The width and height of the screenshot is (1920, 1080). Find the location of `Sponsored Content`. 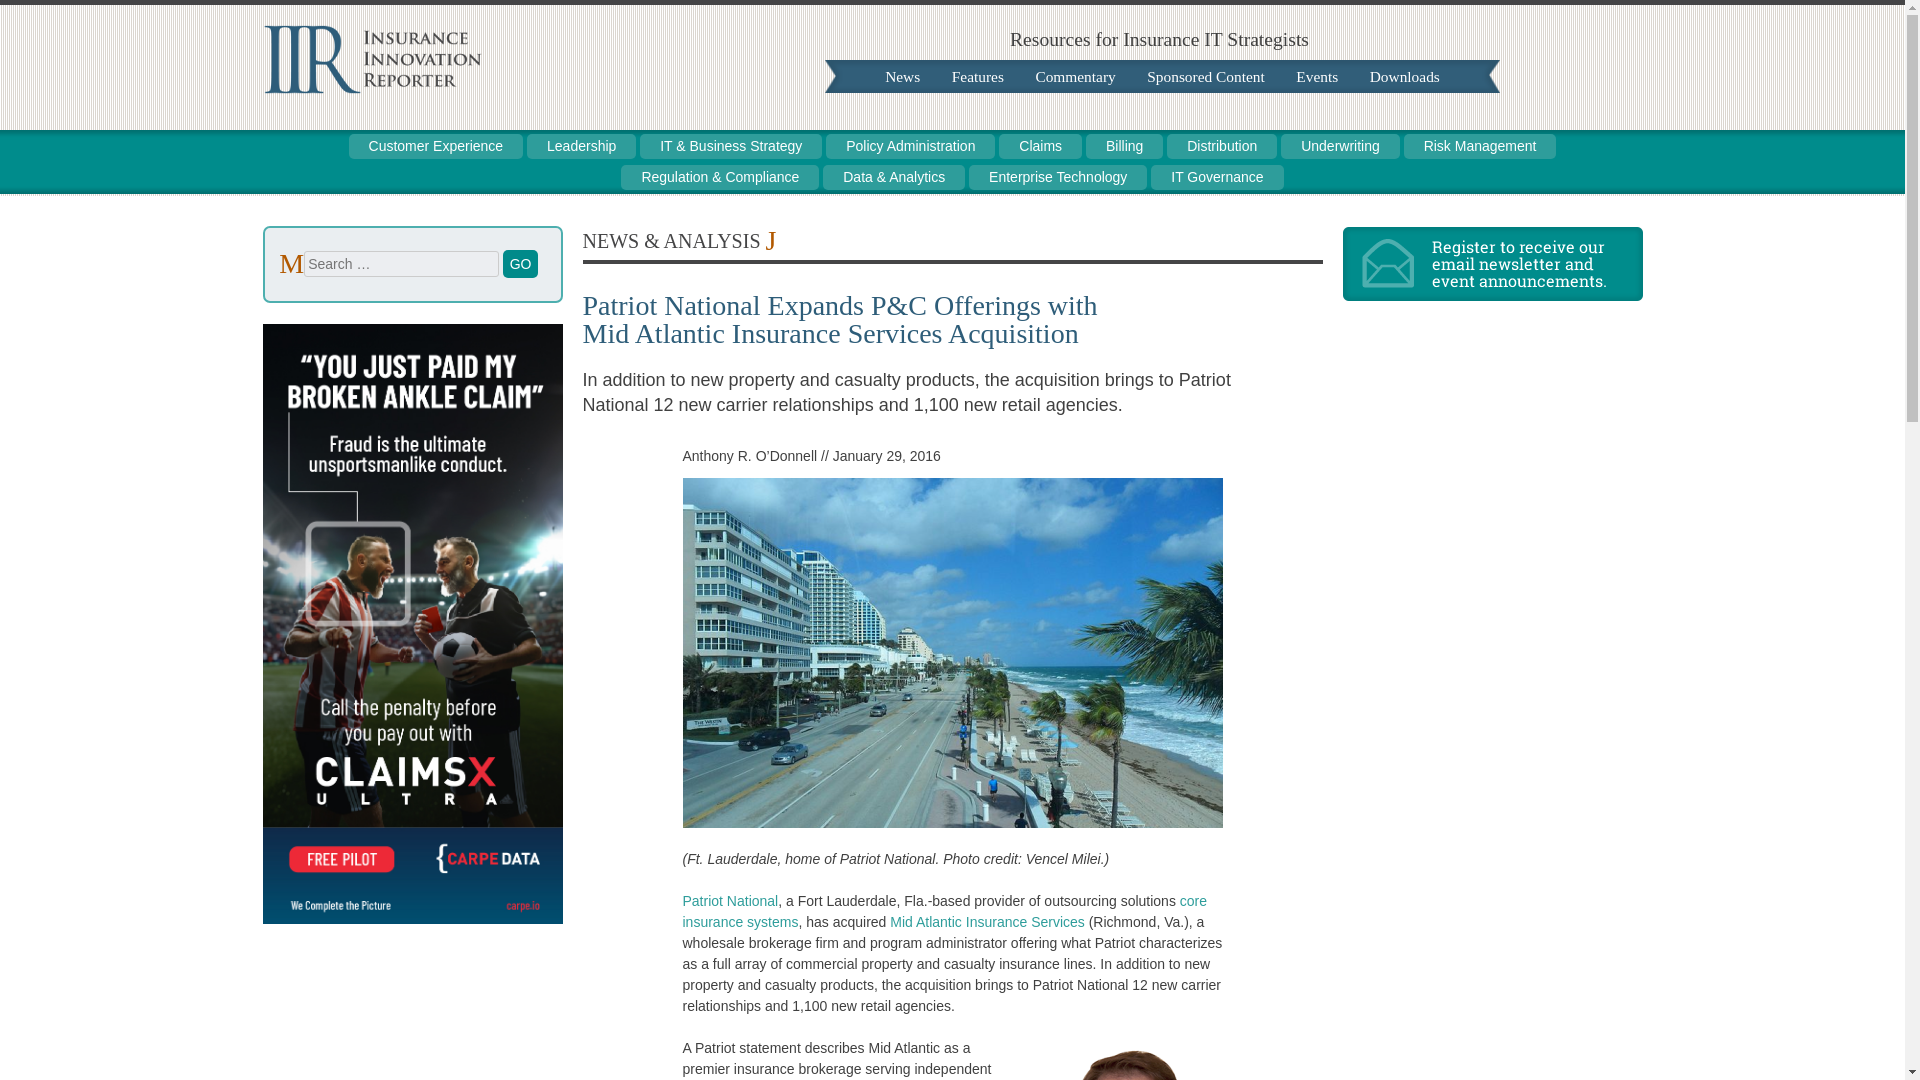

Sponsored Content is located at coordinates (1205, 76).